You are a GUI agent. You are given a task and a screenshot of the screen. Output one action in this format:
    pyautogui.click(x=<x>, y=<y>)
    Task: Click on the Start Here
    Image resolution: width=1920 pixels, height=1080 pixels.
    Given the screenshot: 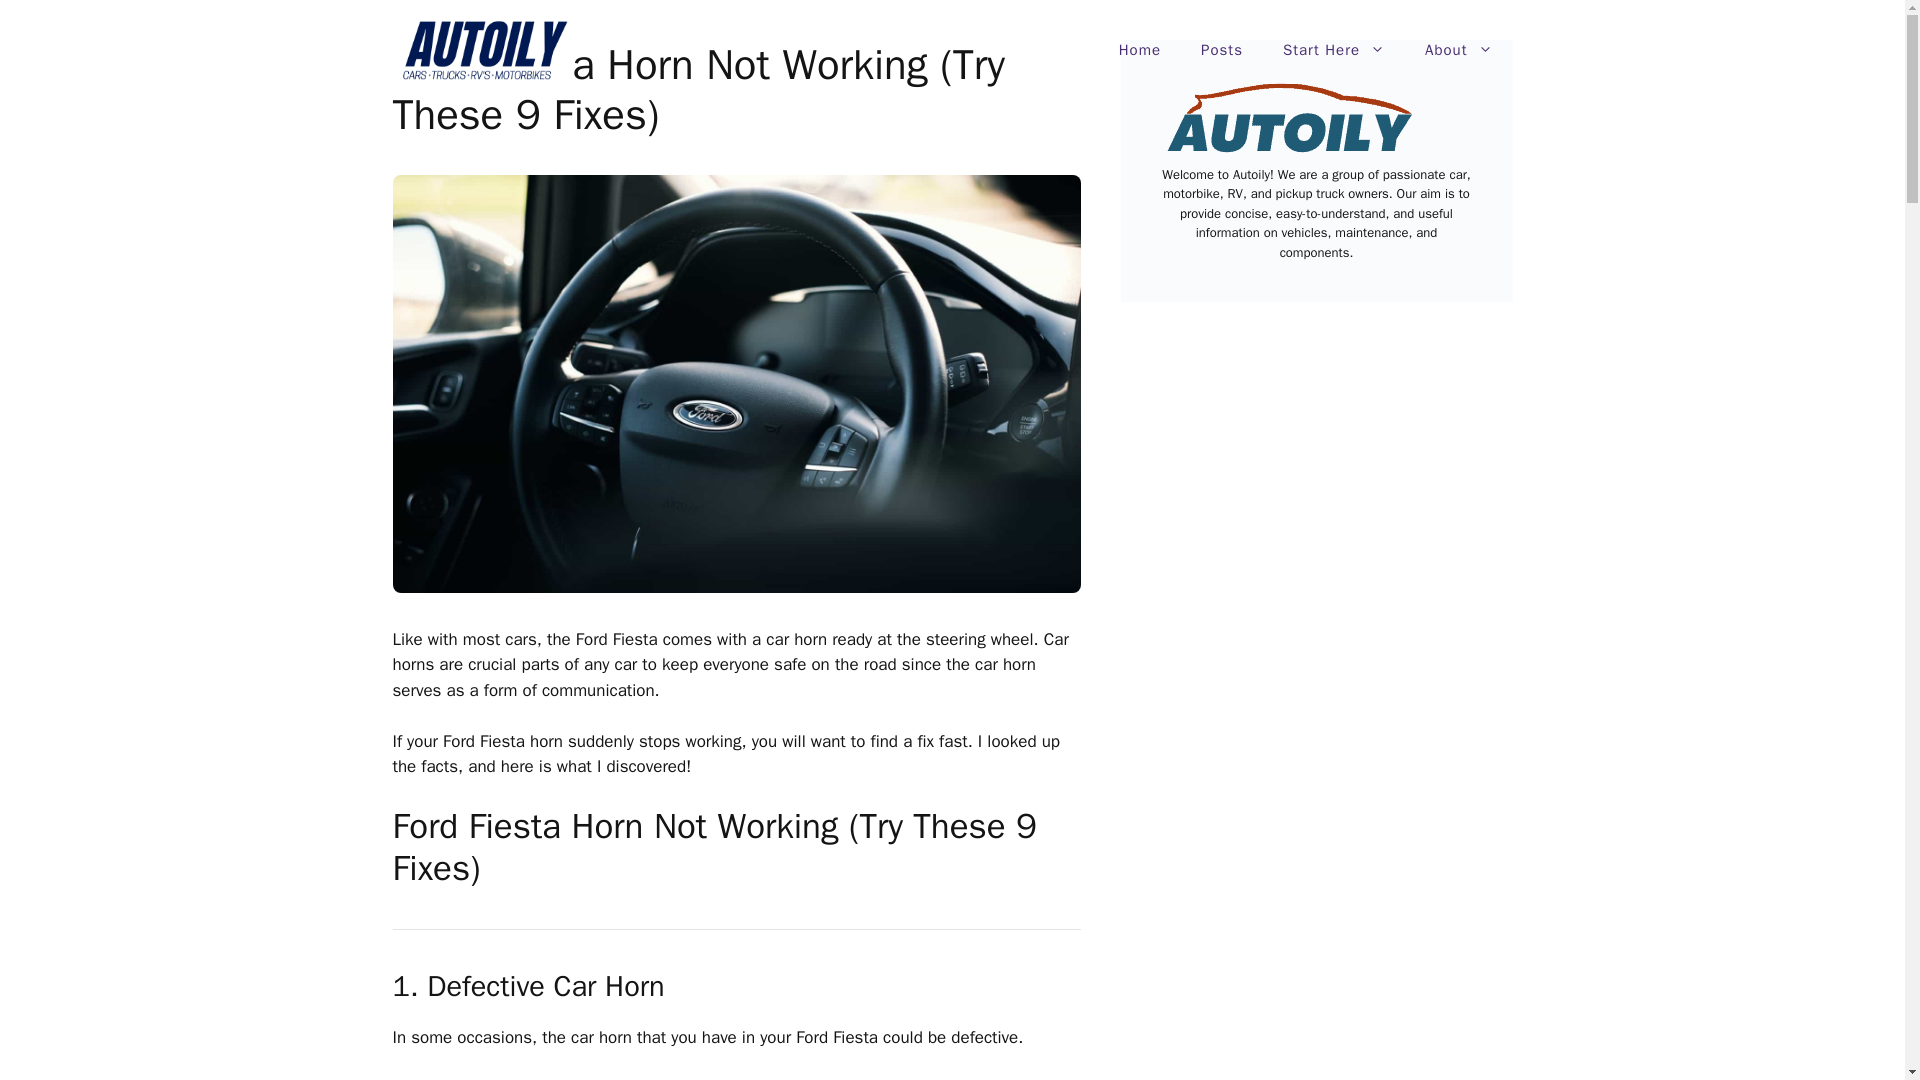 What is the action you would take?
    pyautogui.click(x=1334, y=50)
    